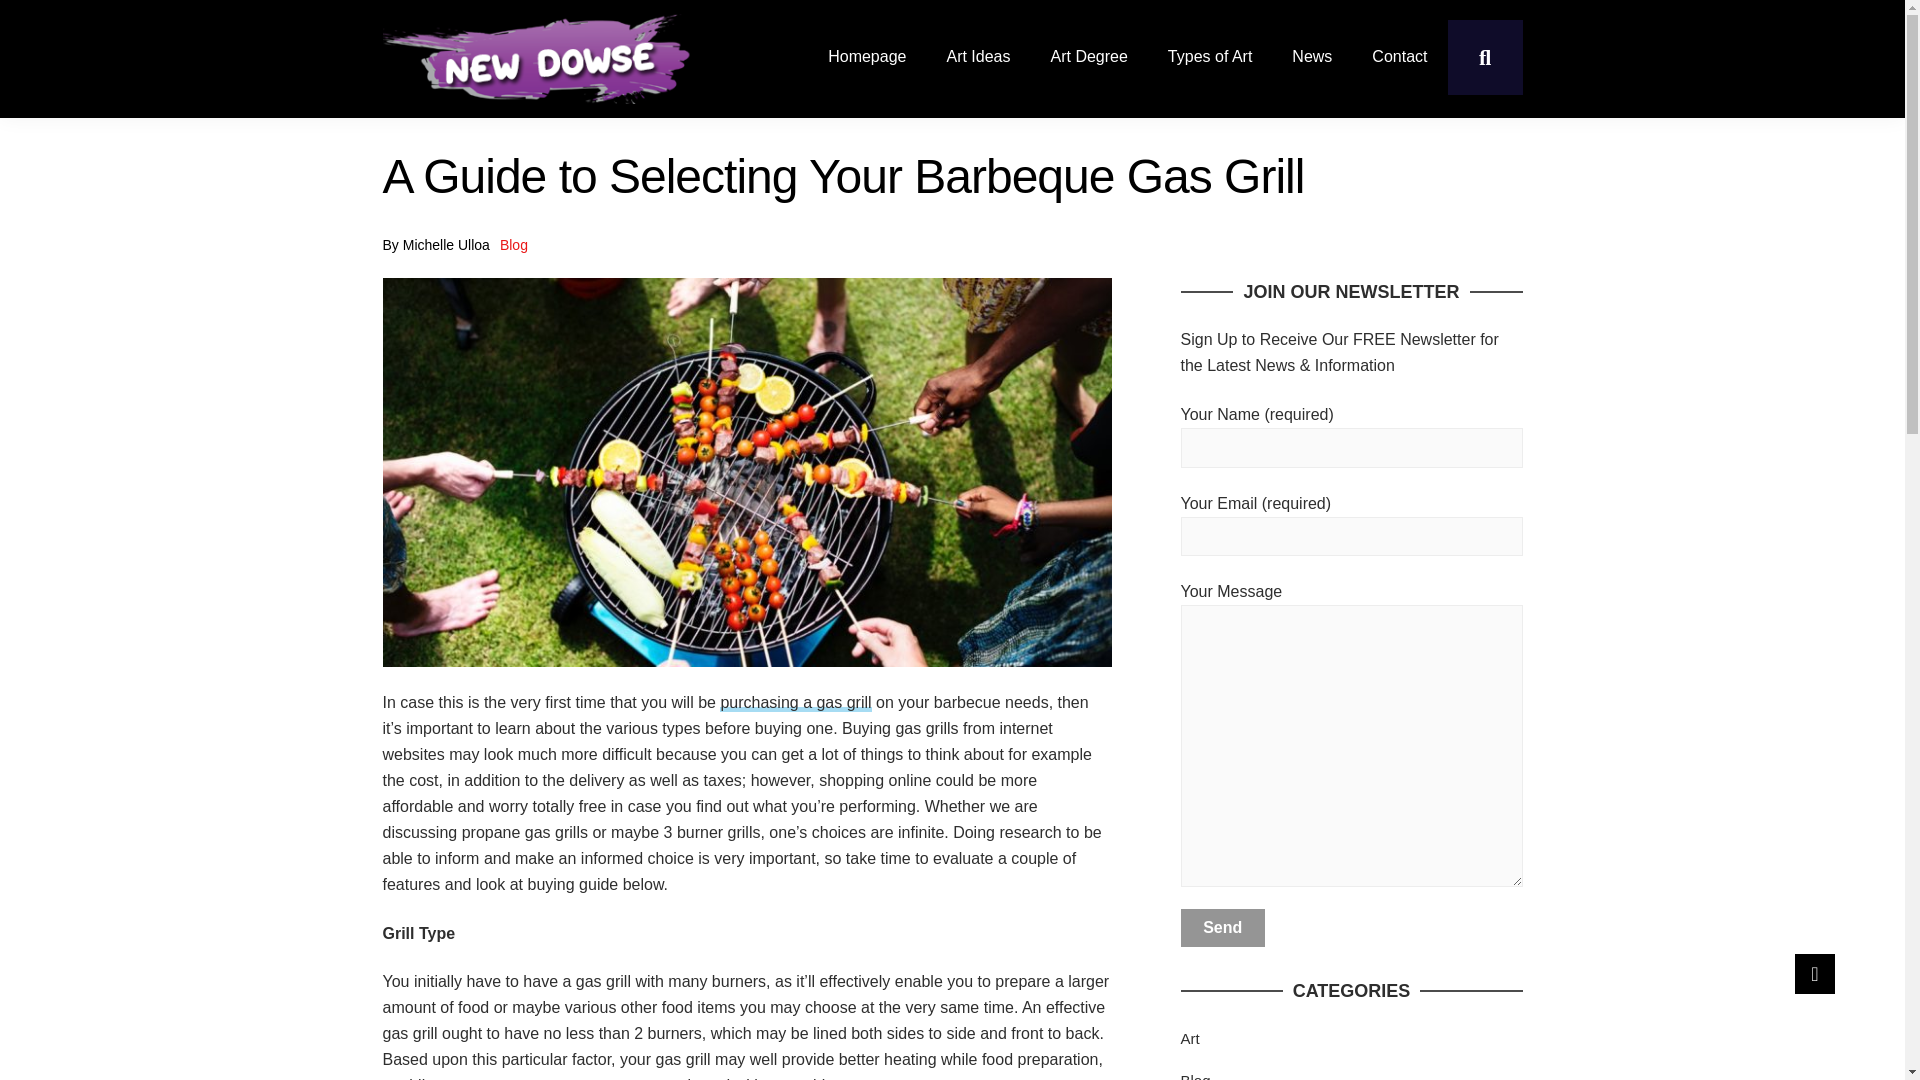 The image size is (1920, 1080). I want to click on Types of Art, so click(1210, 56).